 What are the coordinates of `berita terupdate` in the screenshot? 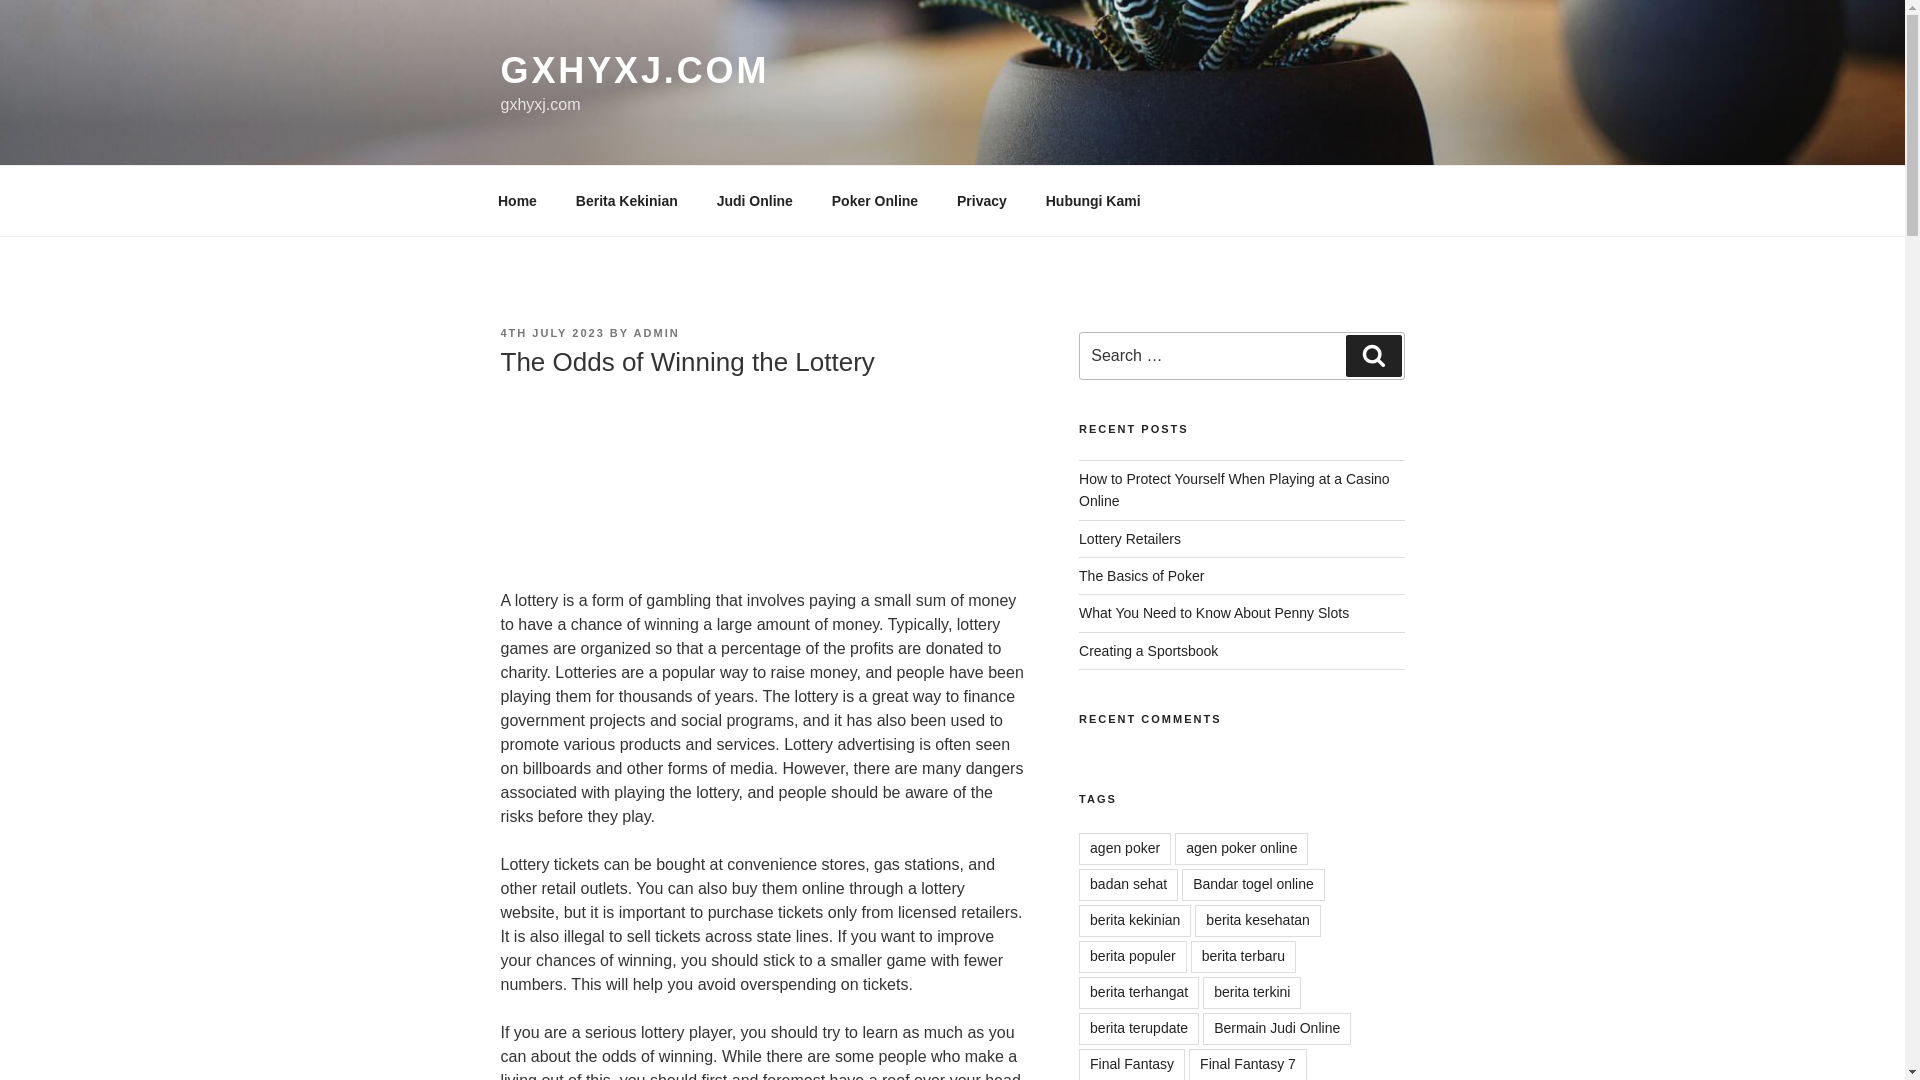 It's located at (1138, 1029).